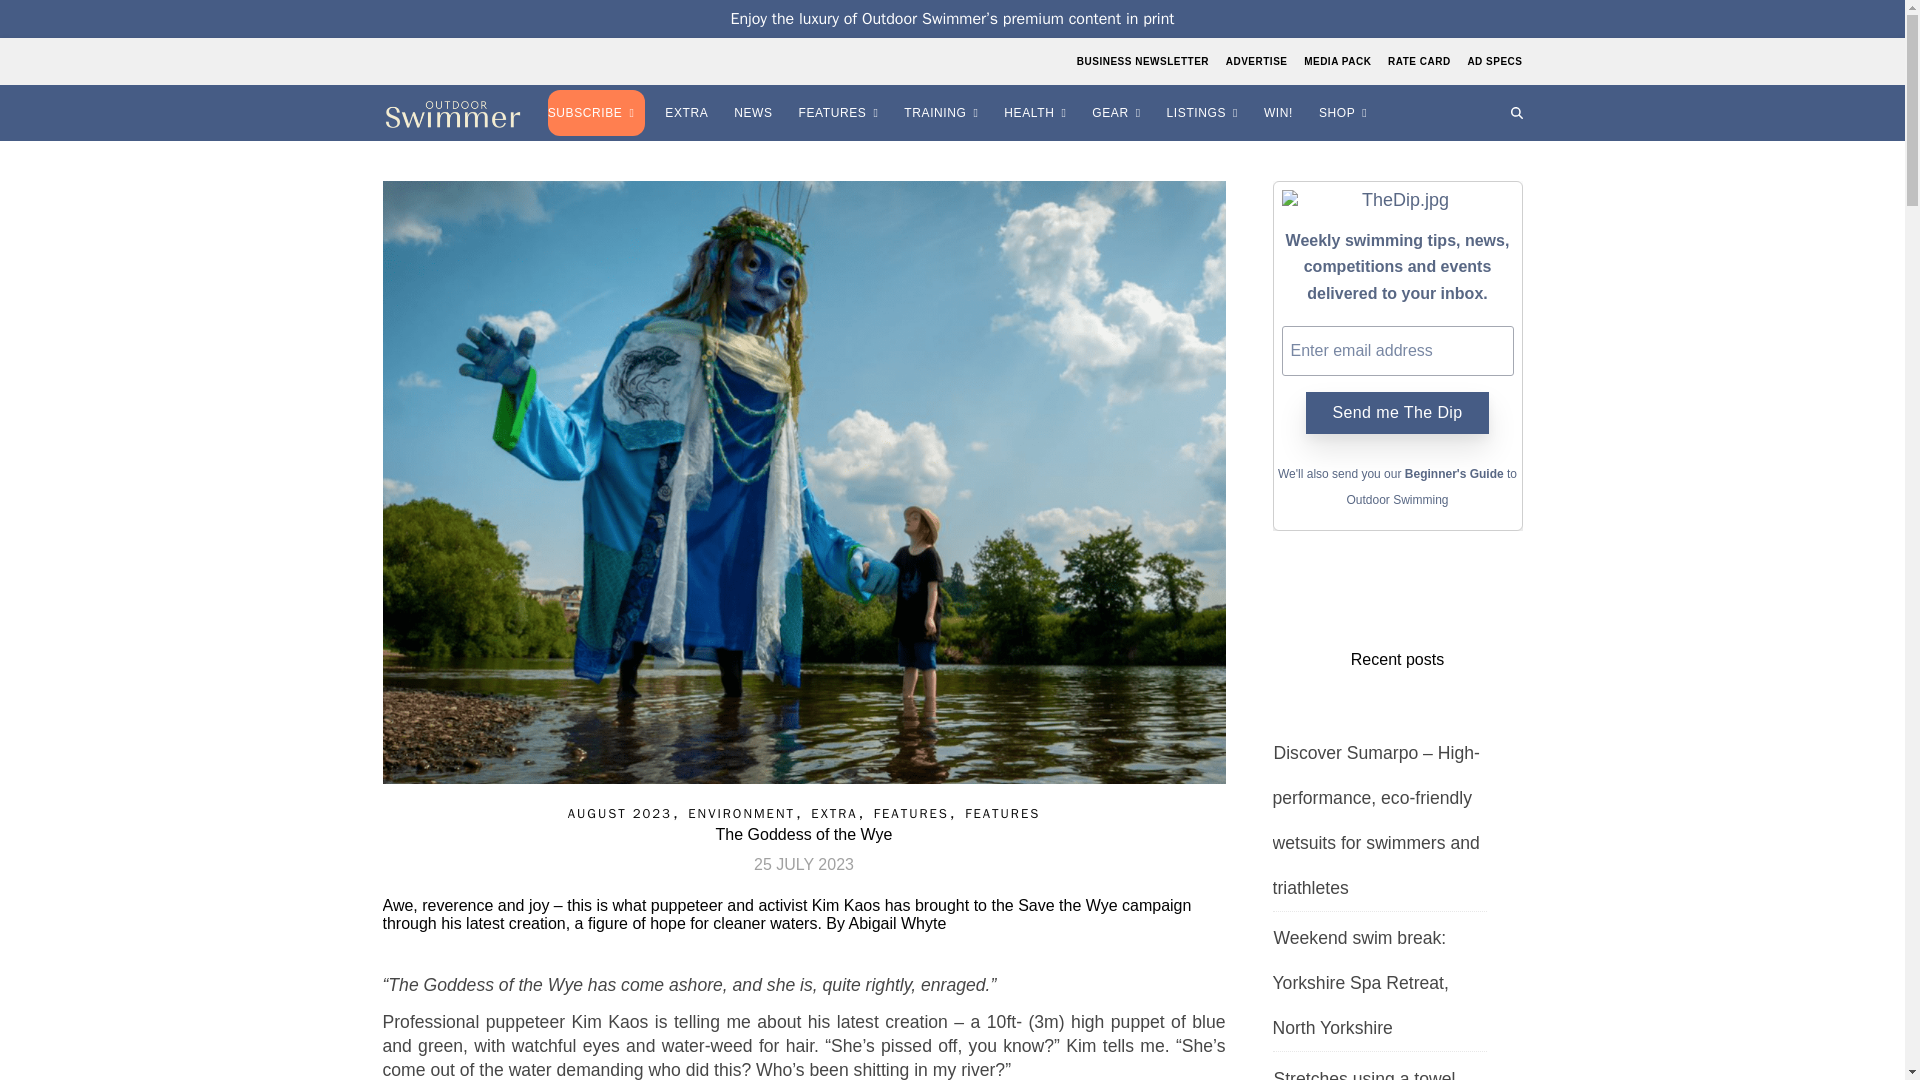 The height and width of the screenshot is (1080, 1920). Describe the element at coordinates (842, 113) in the screenshot. I see `FEATURES` at that location.